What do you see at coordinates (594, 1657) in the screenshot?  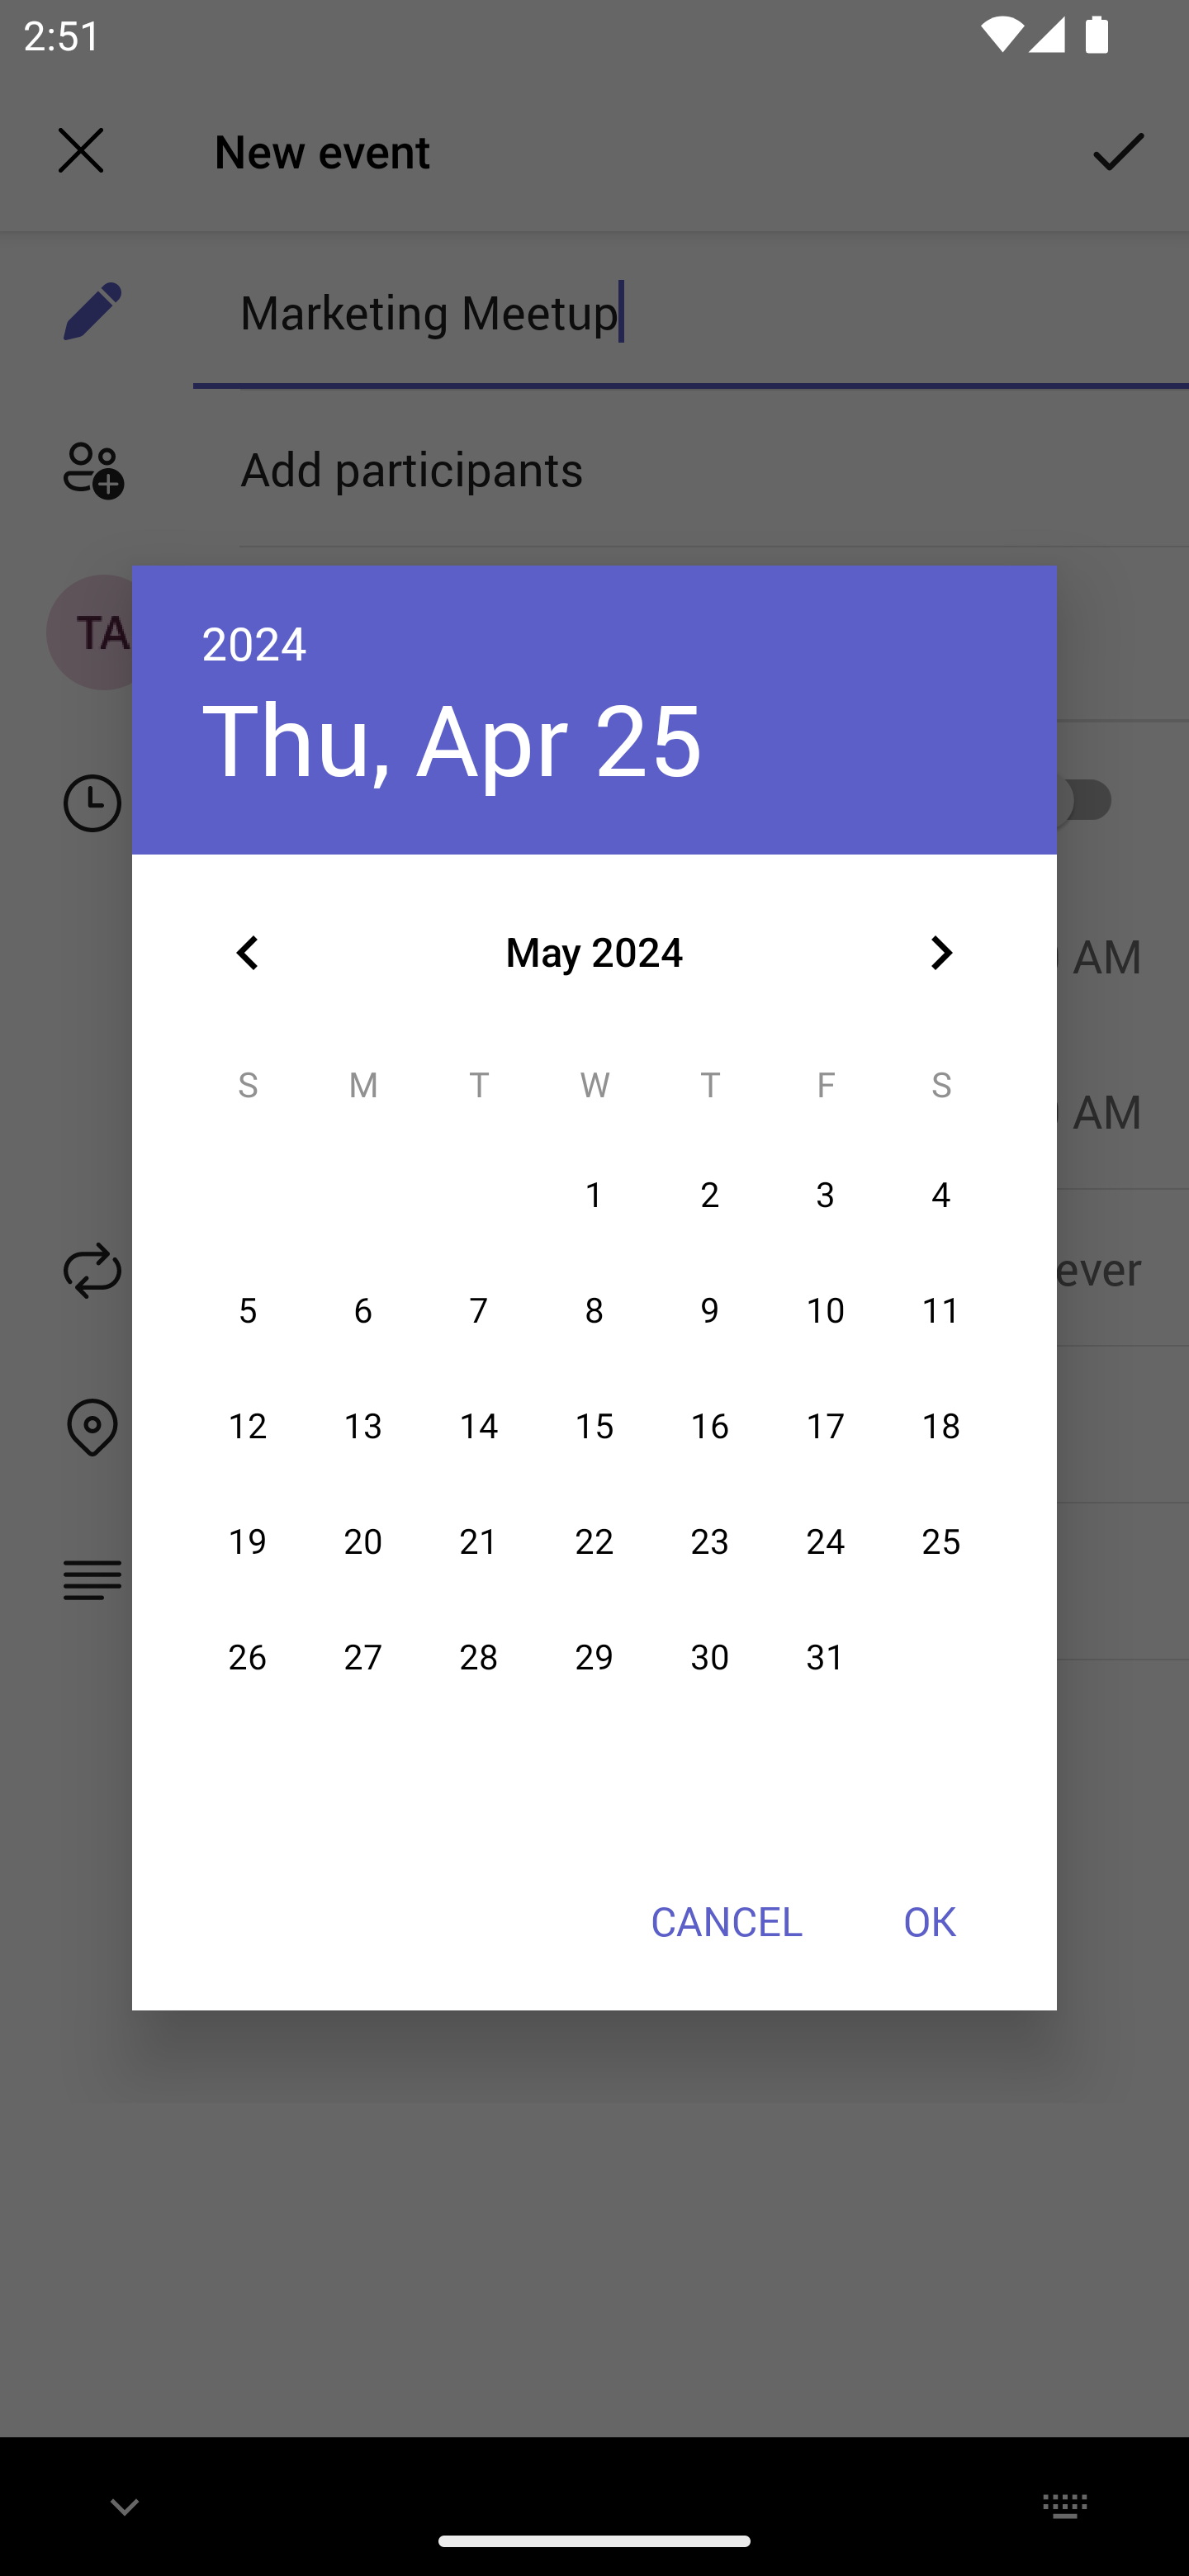 I see `29 29 May 2024` at bounding box center [594, 1657].